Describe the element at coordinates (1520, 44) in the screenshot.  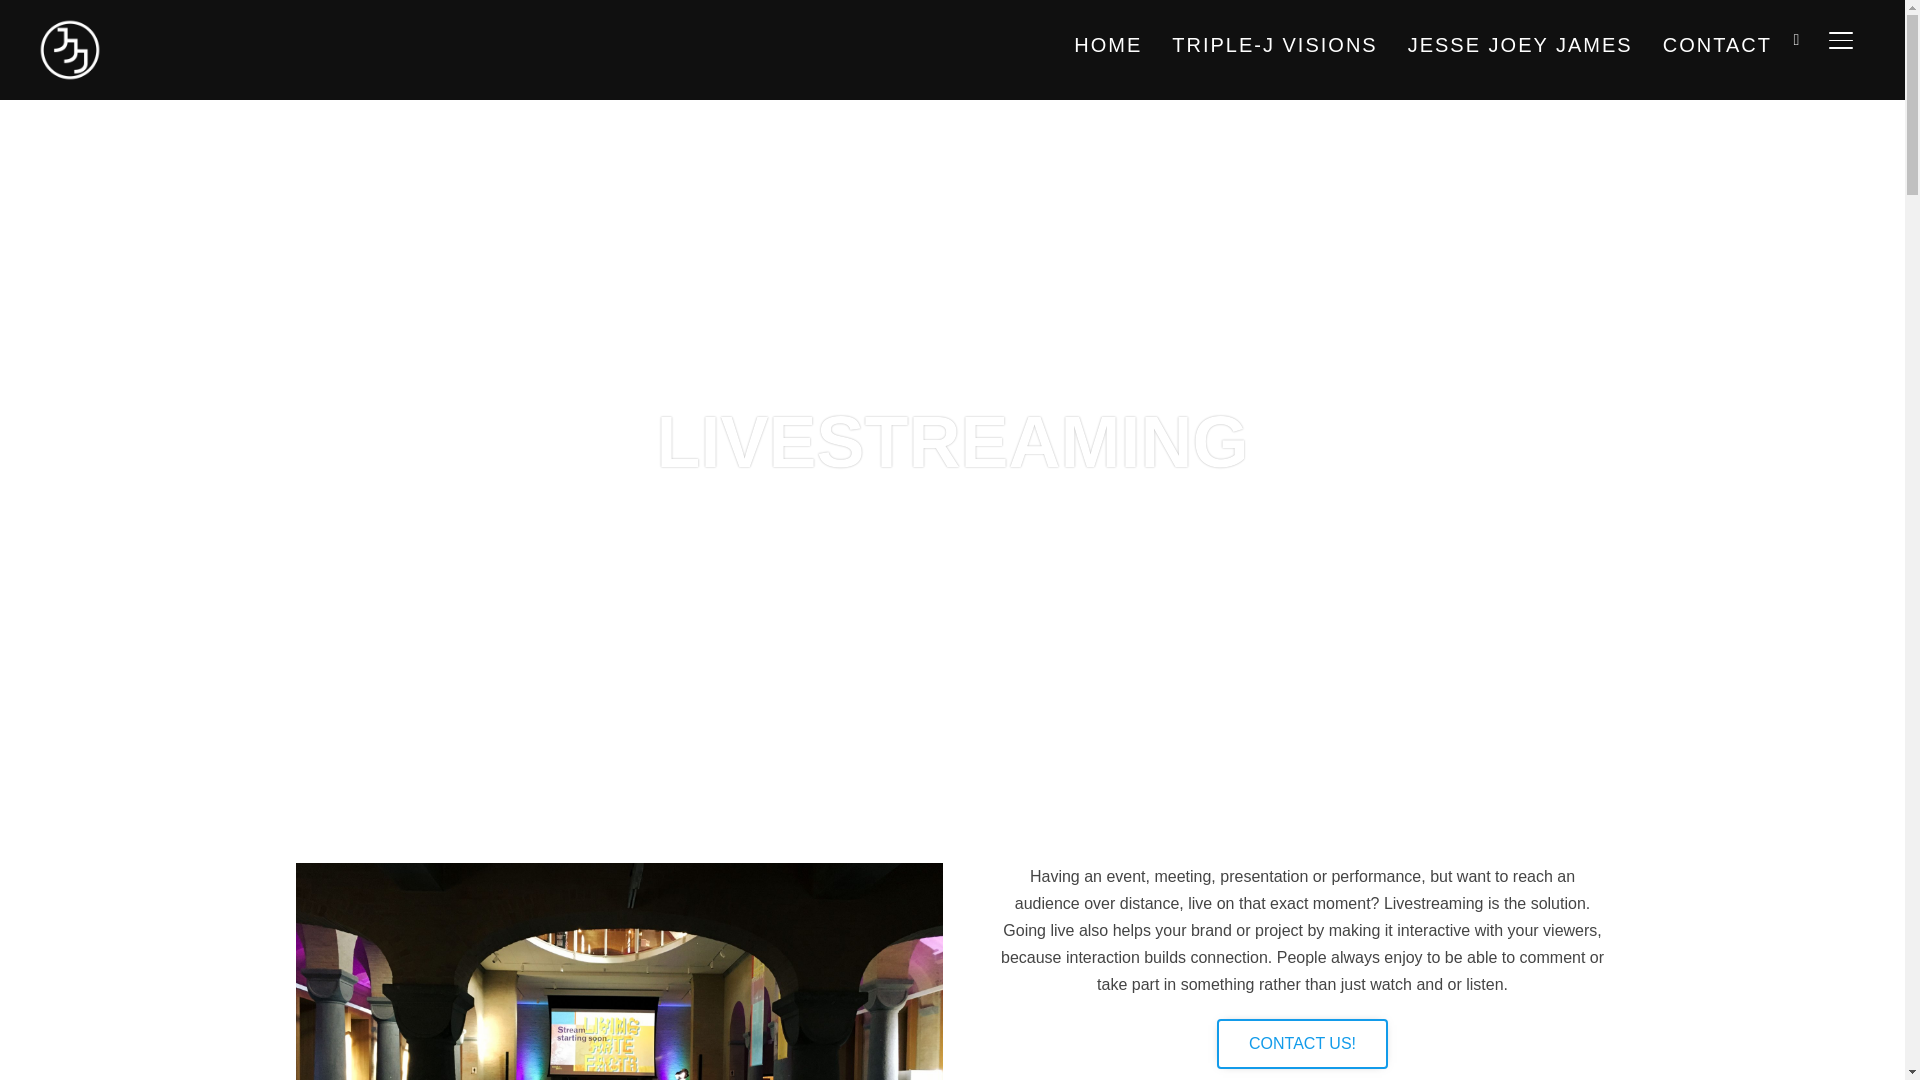
I see `JESSE JOEY JAMES` at that location.